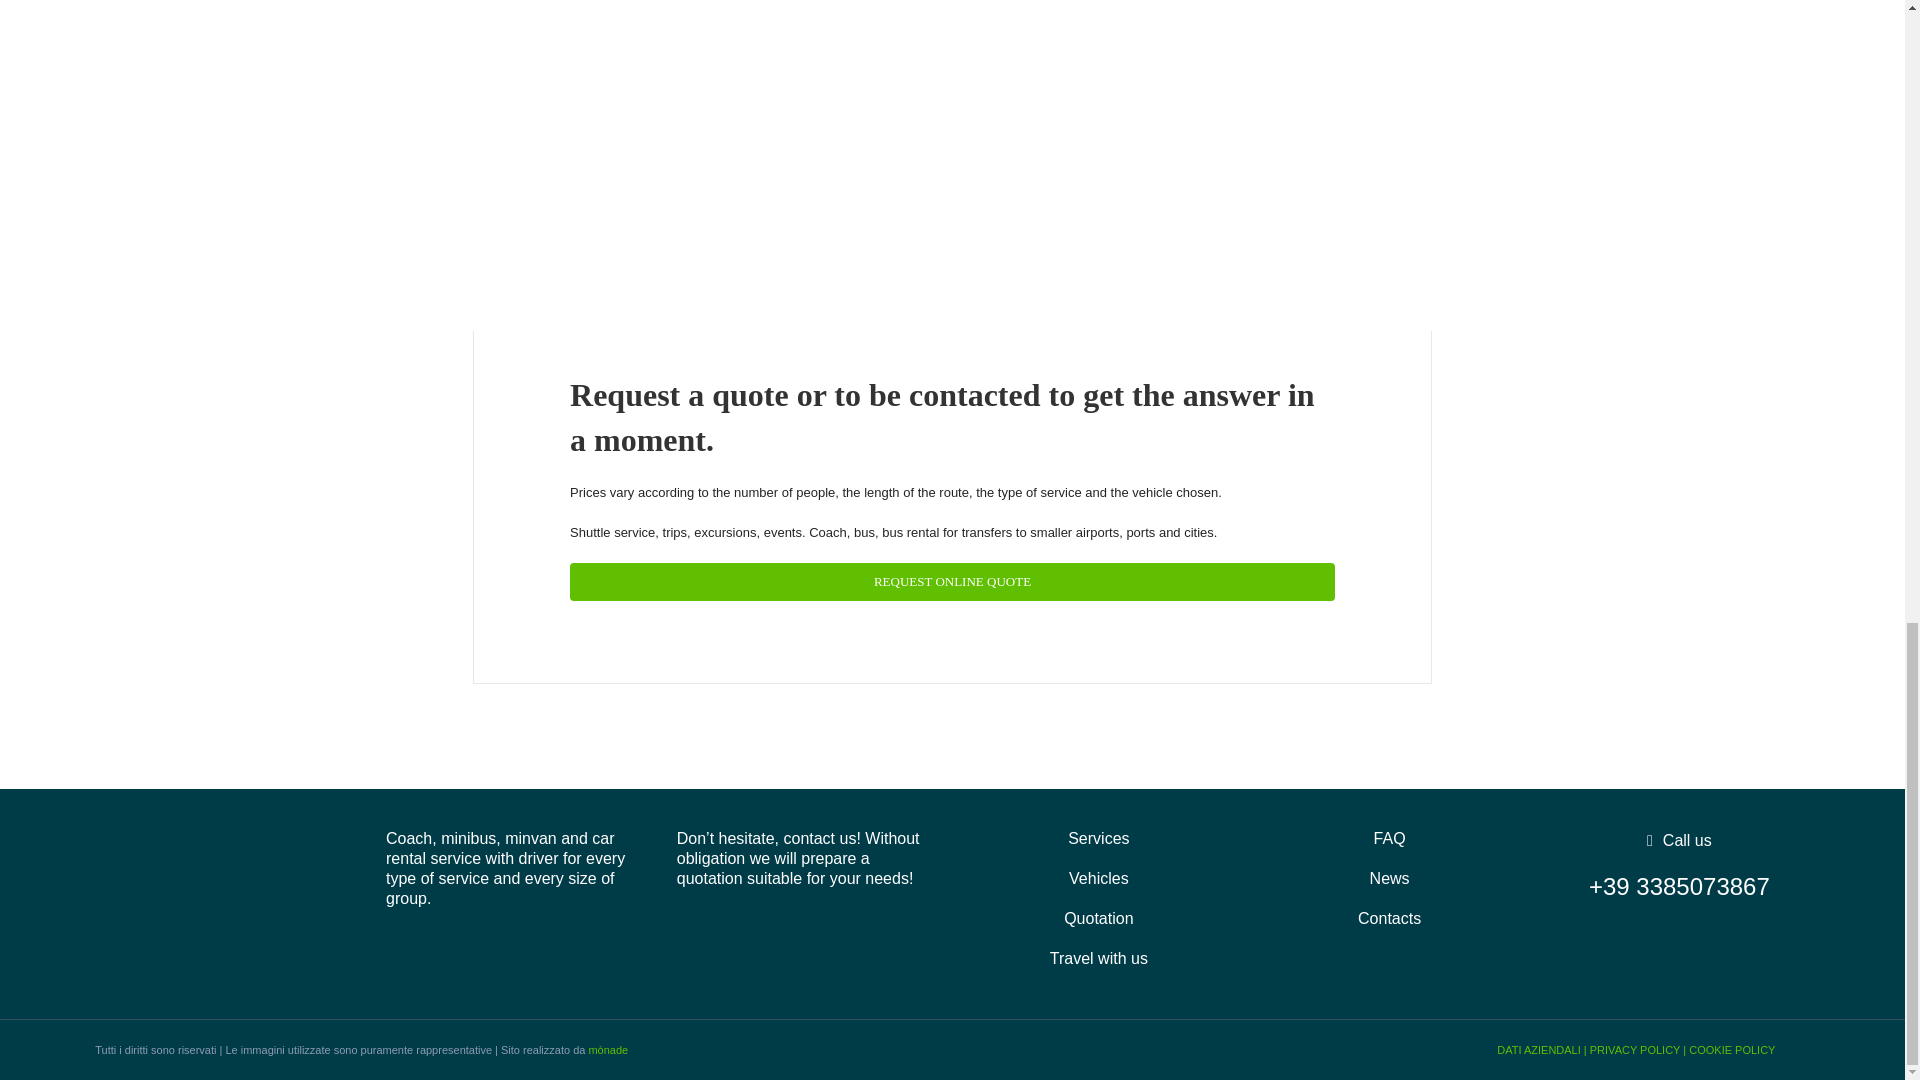  What do you see at coordinates (1099, 838) in the screenshot?
I see `Services` at bounding box center [1099, 838].